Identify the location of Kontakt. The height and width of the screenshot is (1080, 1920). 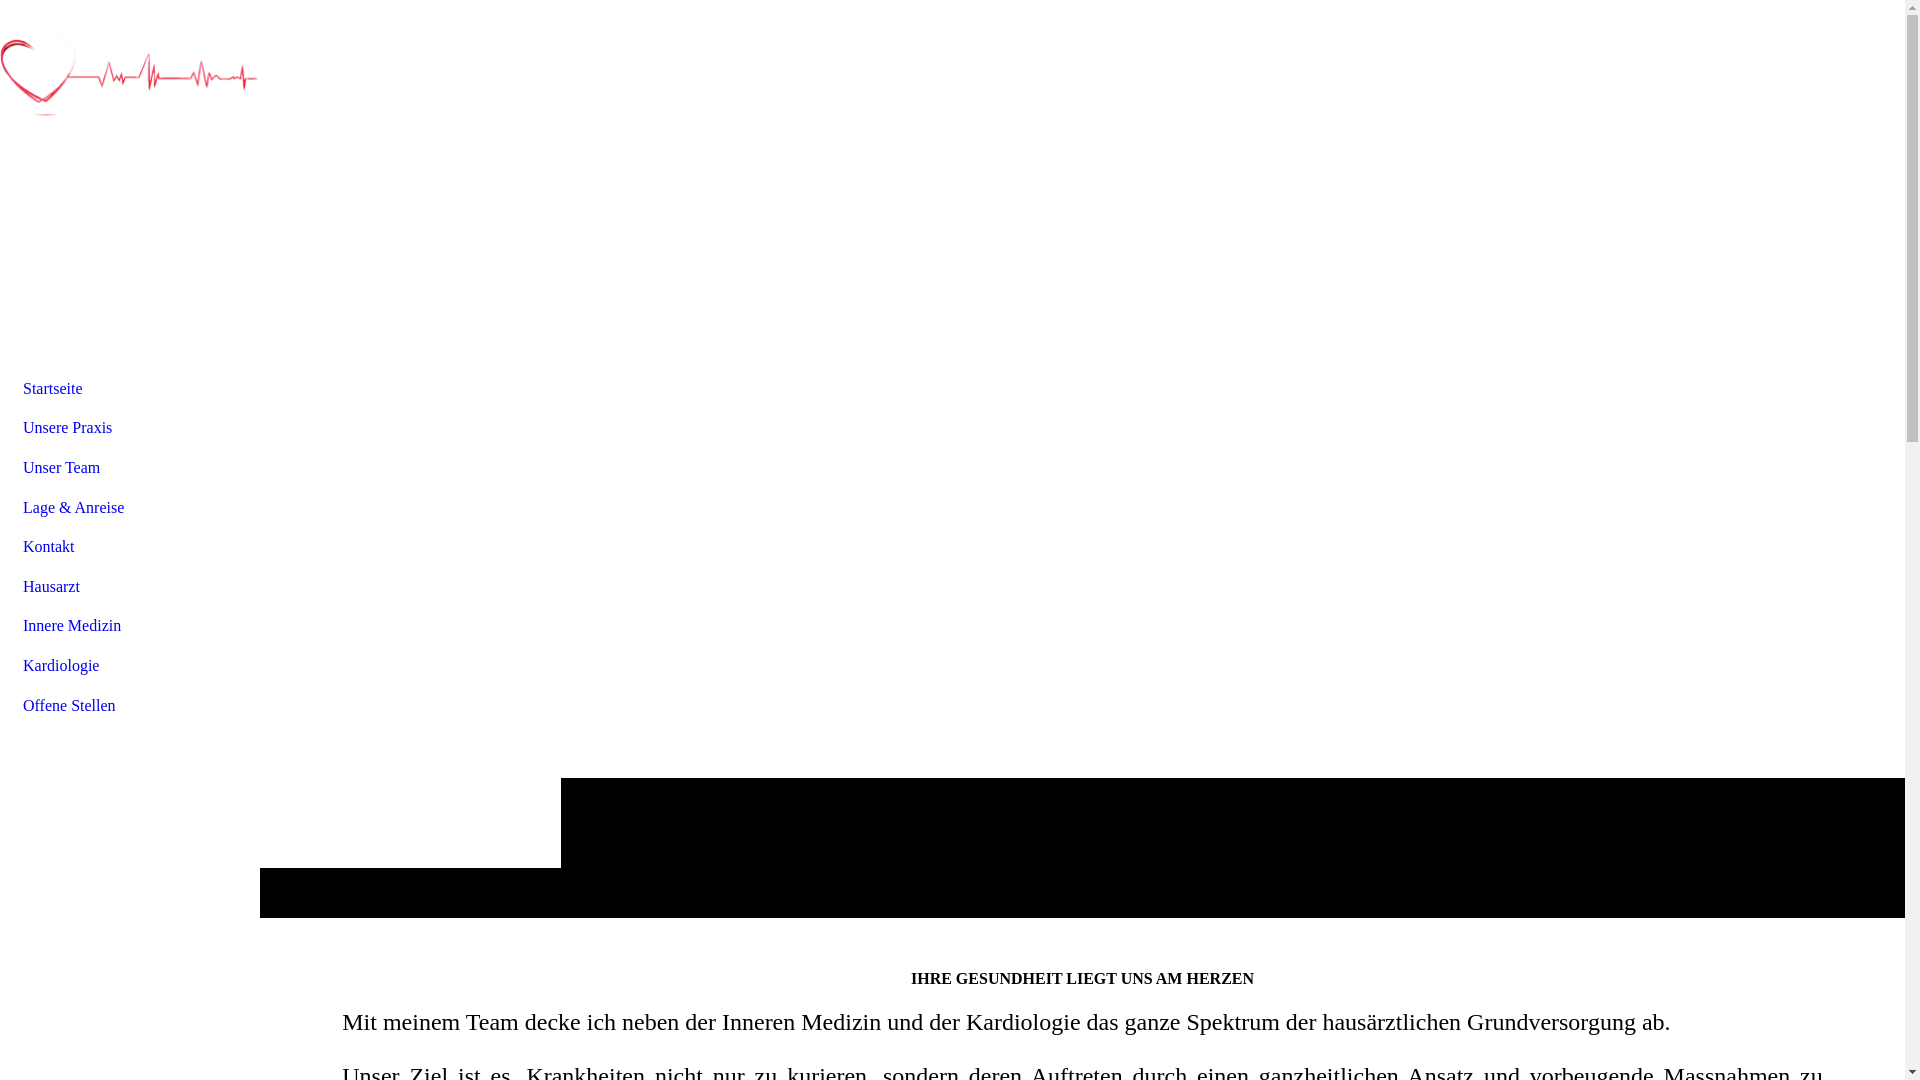
(130, 547).